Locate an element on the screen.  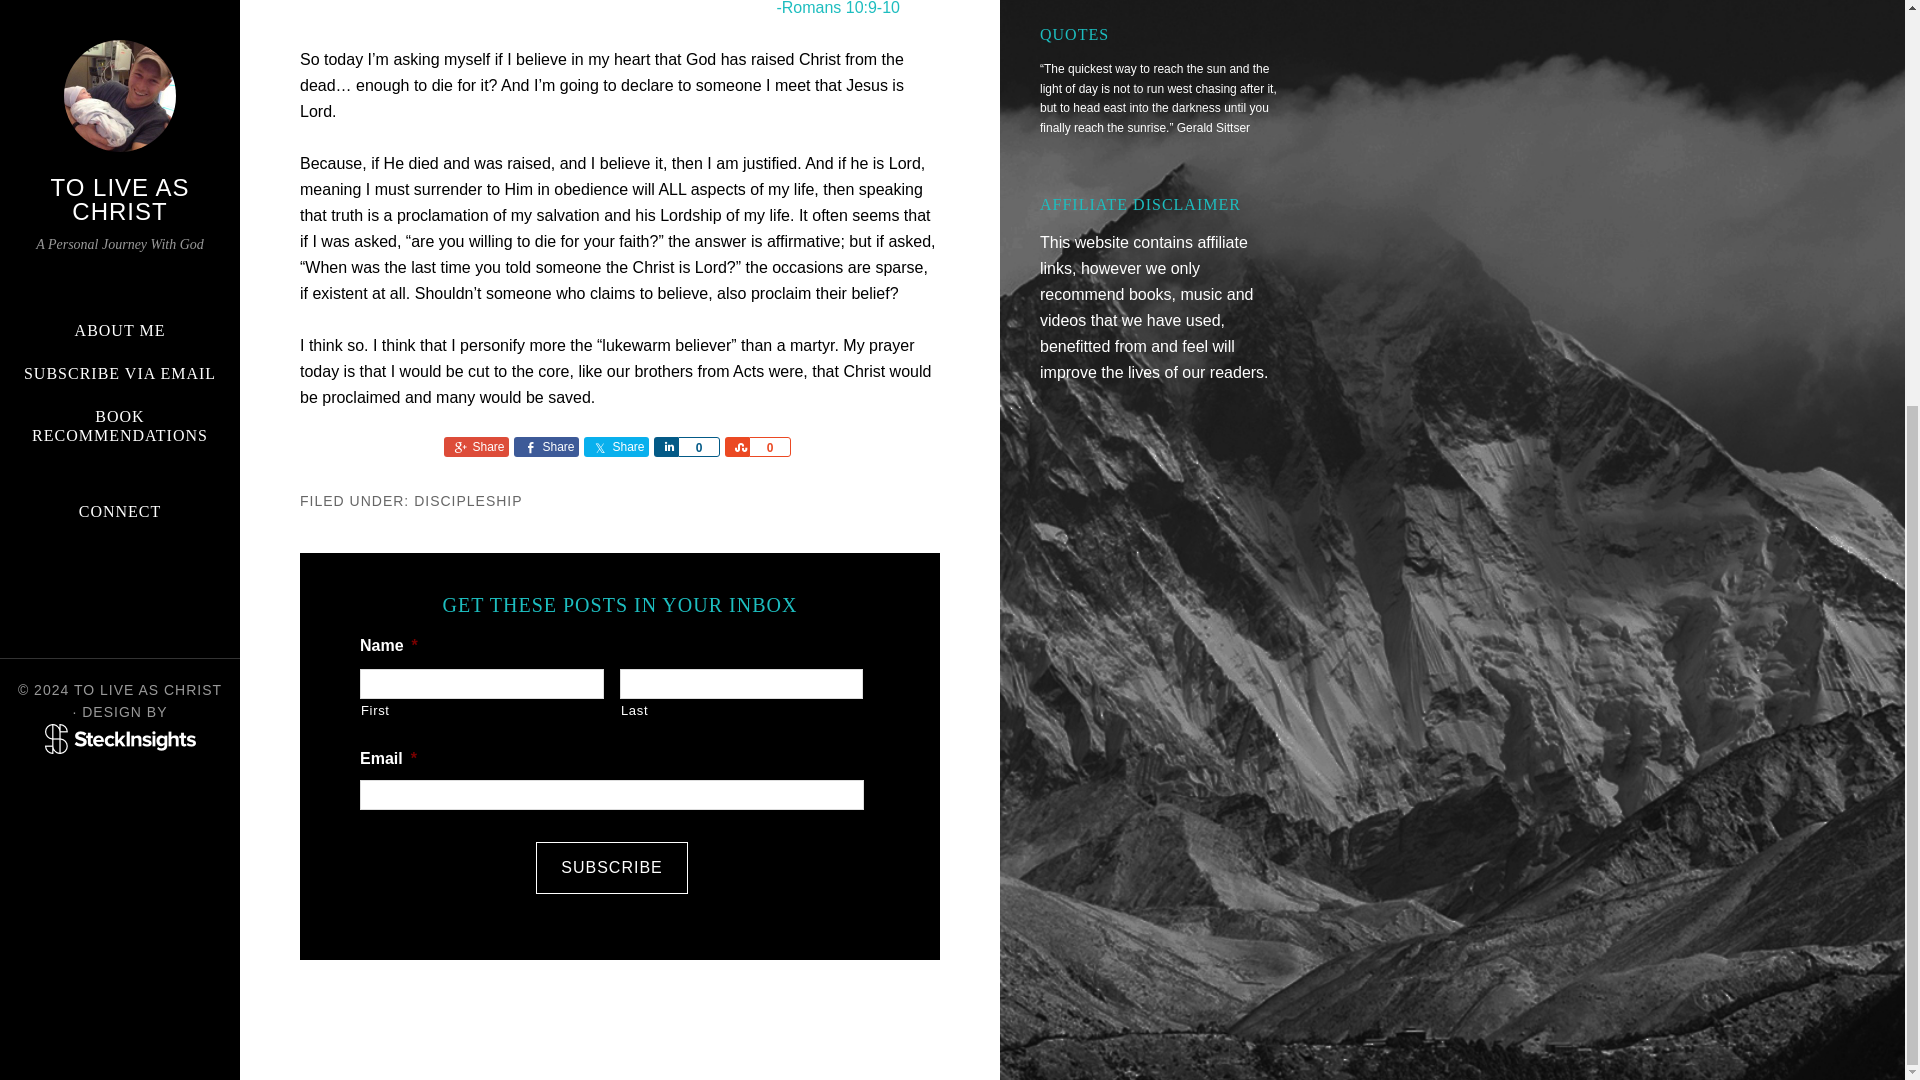
Share is located at coordinates (546, 446).